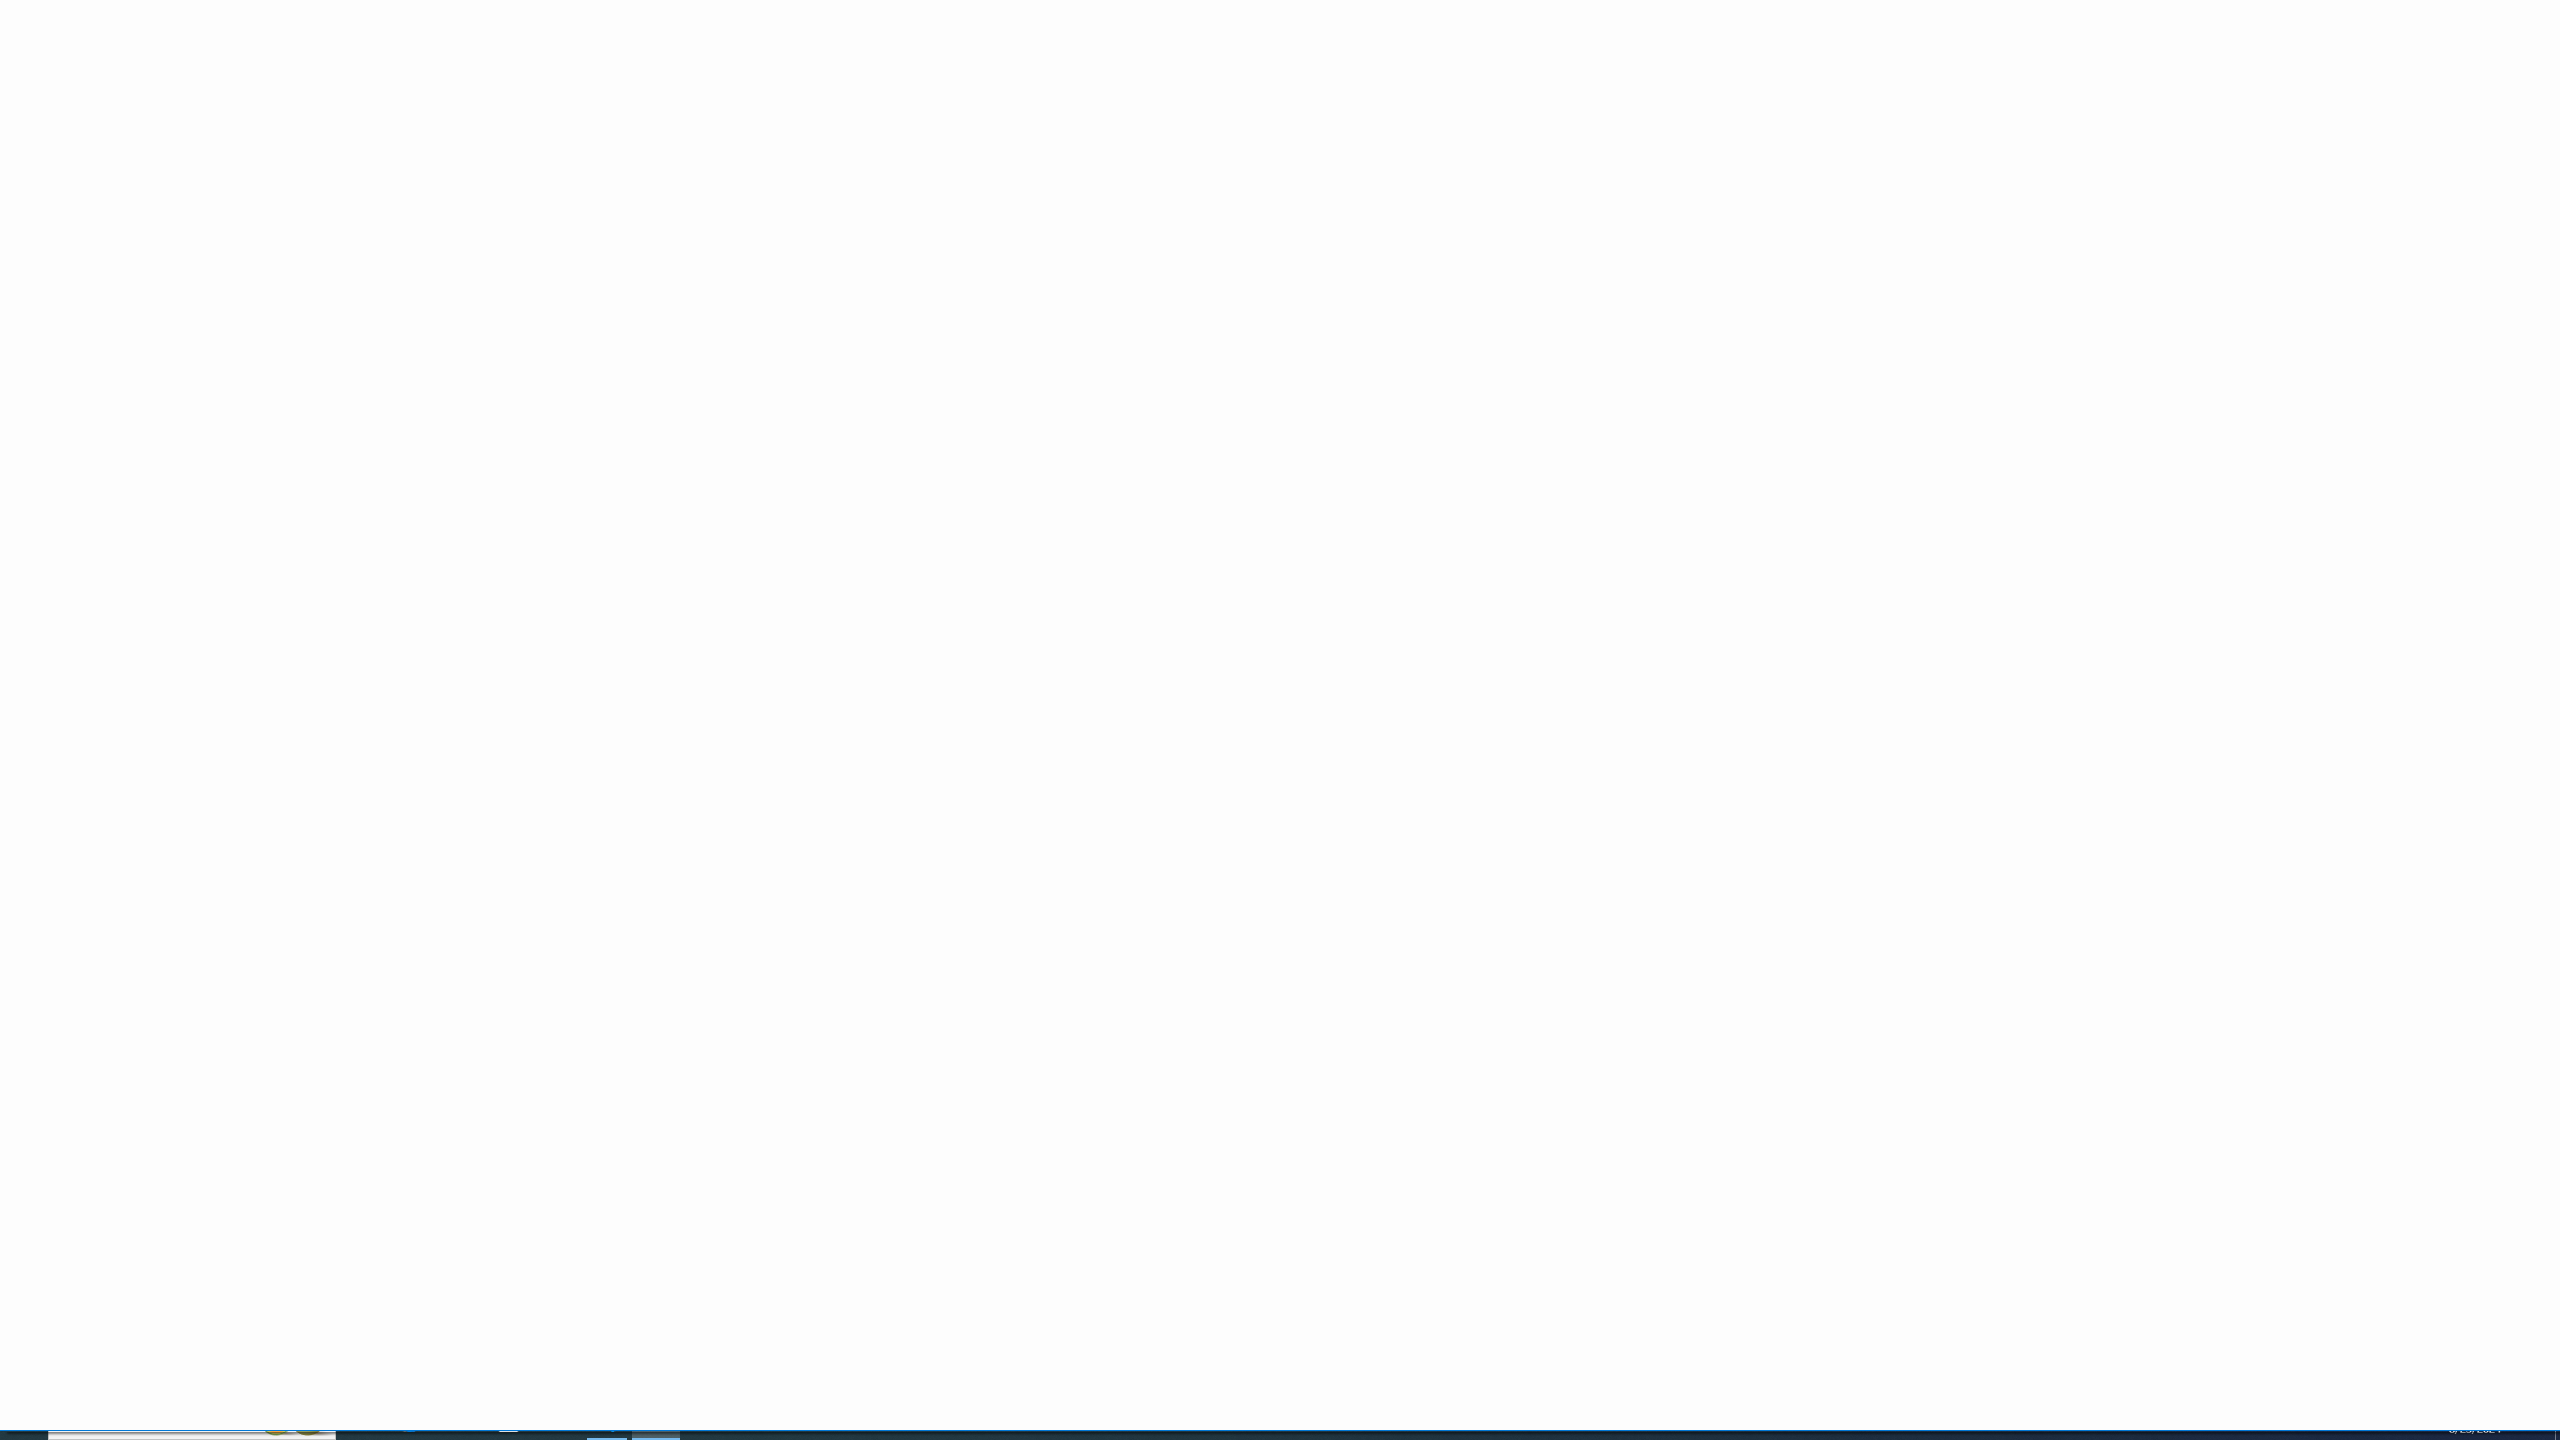 The height and width of the screenshot is (1440, 2560). What do you see at coordinates (1770, 78) in the screenshot?
I see `Sum` at bounding box center [1770, 78].